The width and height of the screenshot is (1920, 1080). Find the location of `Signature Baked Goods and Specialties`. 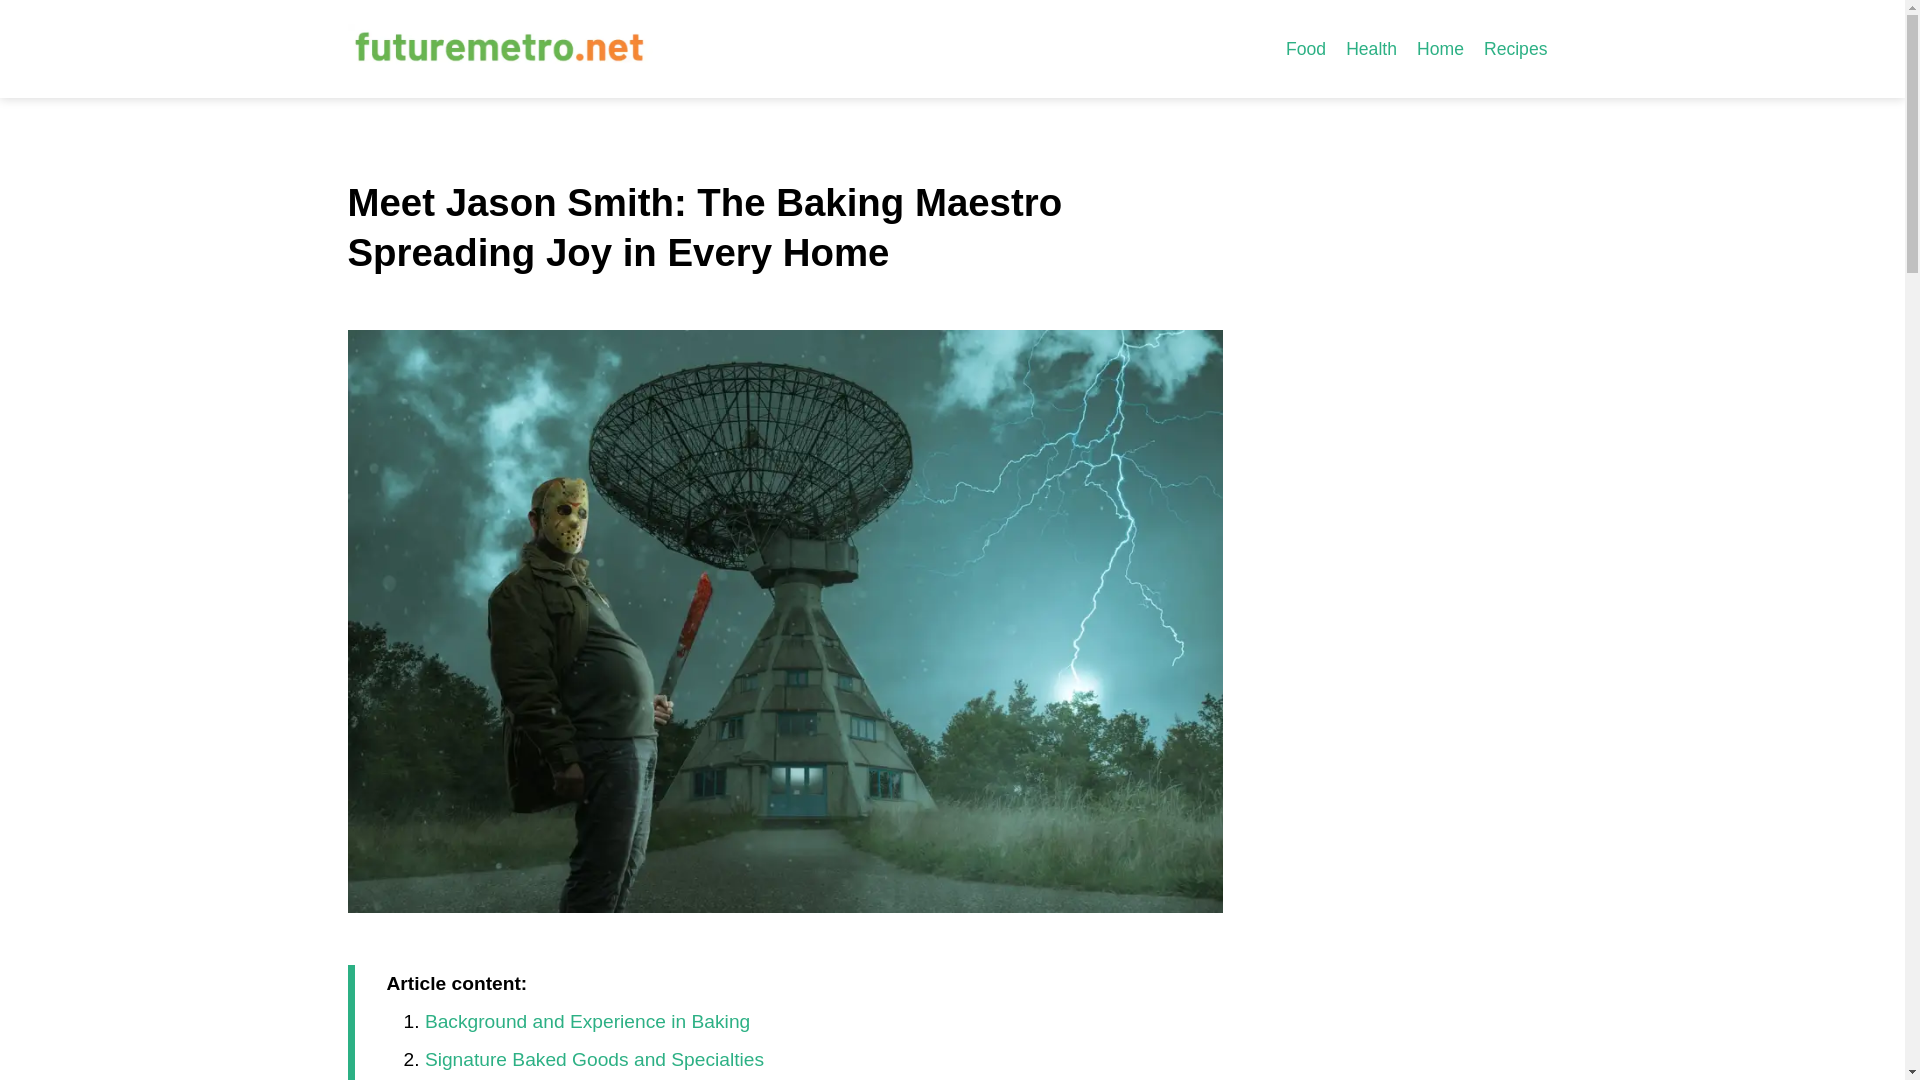

Signature Baked Goods and Specialties is located at coordinates (594, 1059).